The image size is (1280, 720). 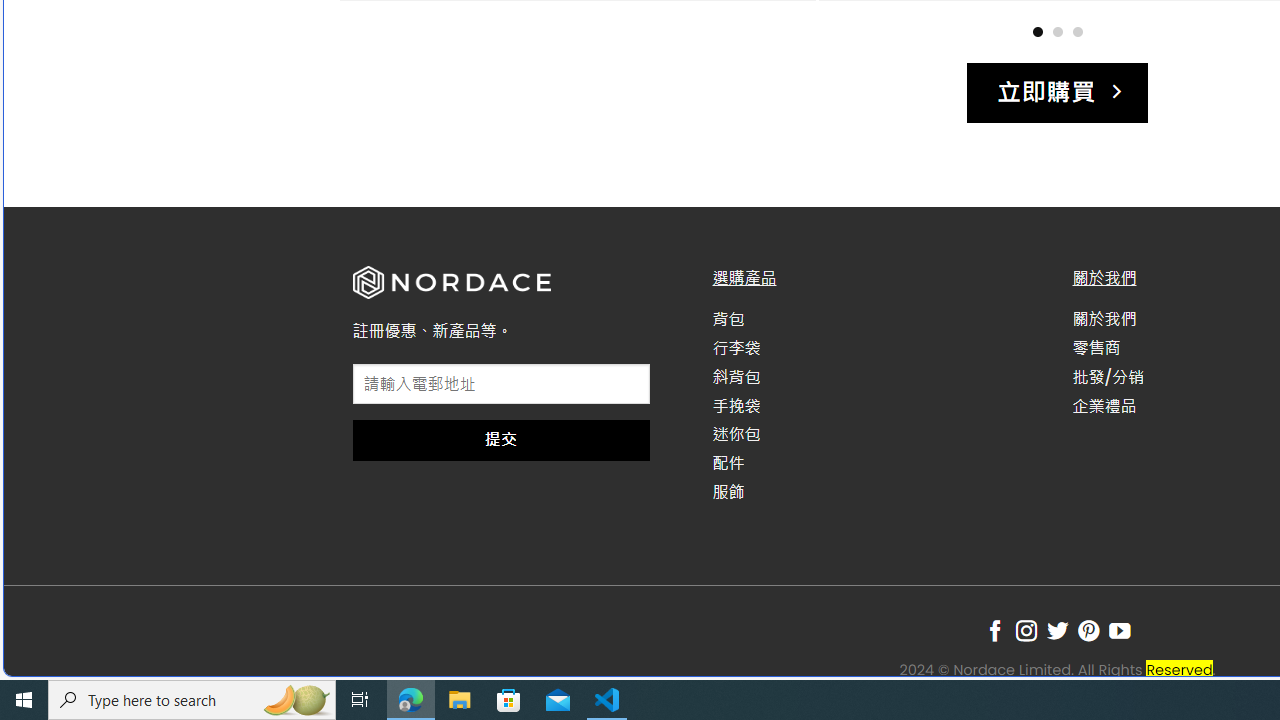 I want to click on Page dot 2, so click(x=1057, y=30).